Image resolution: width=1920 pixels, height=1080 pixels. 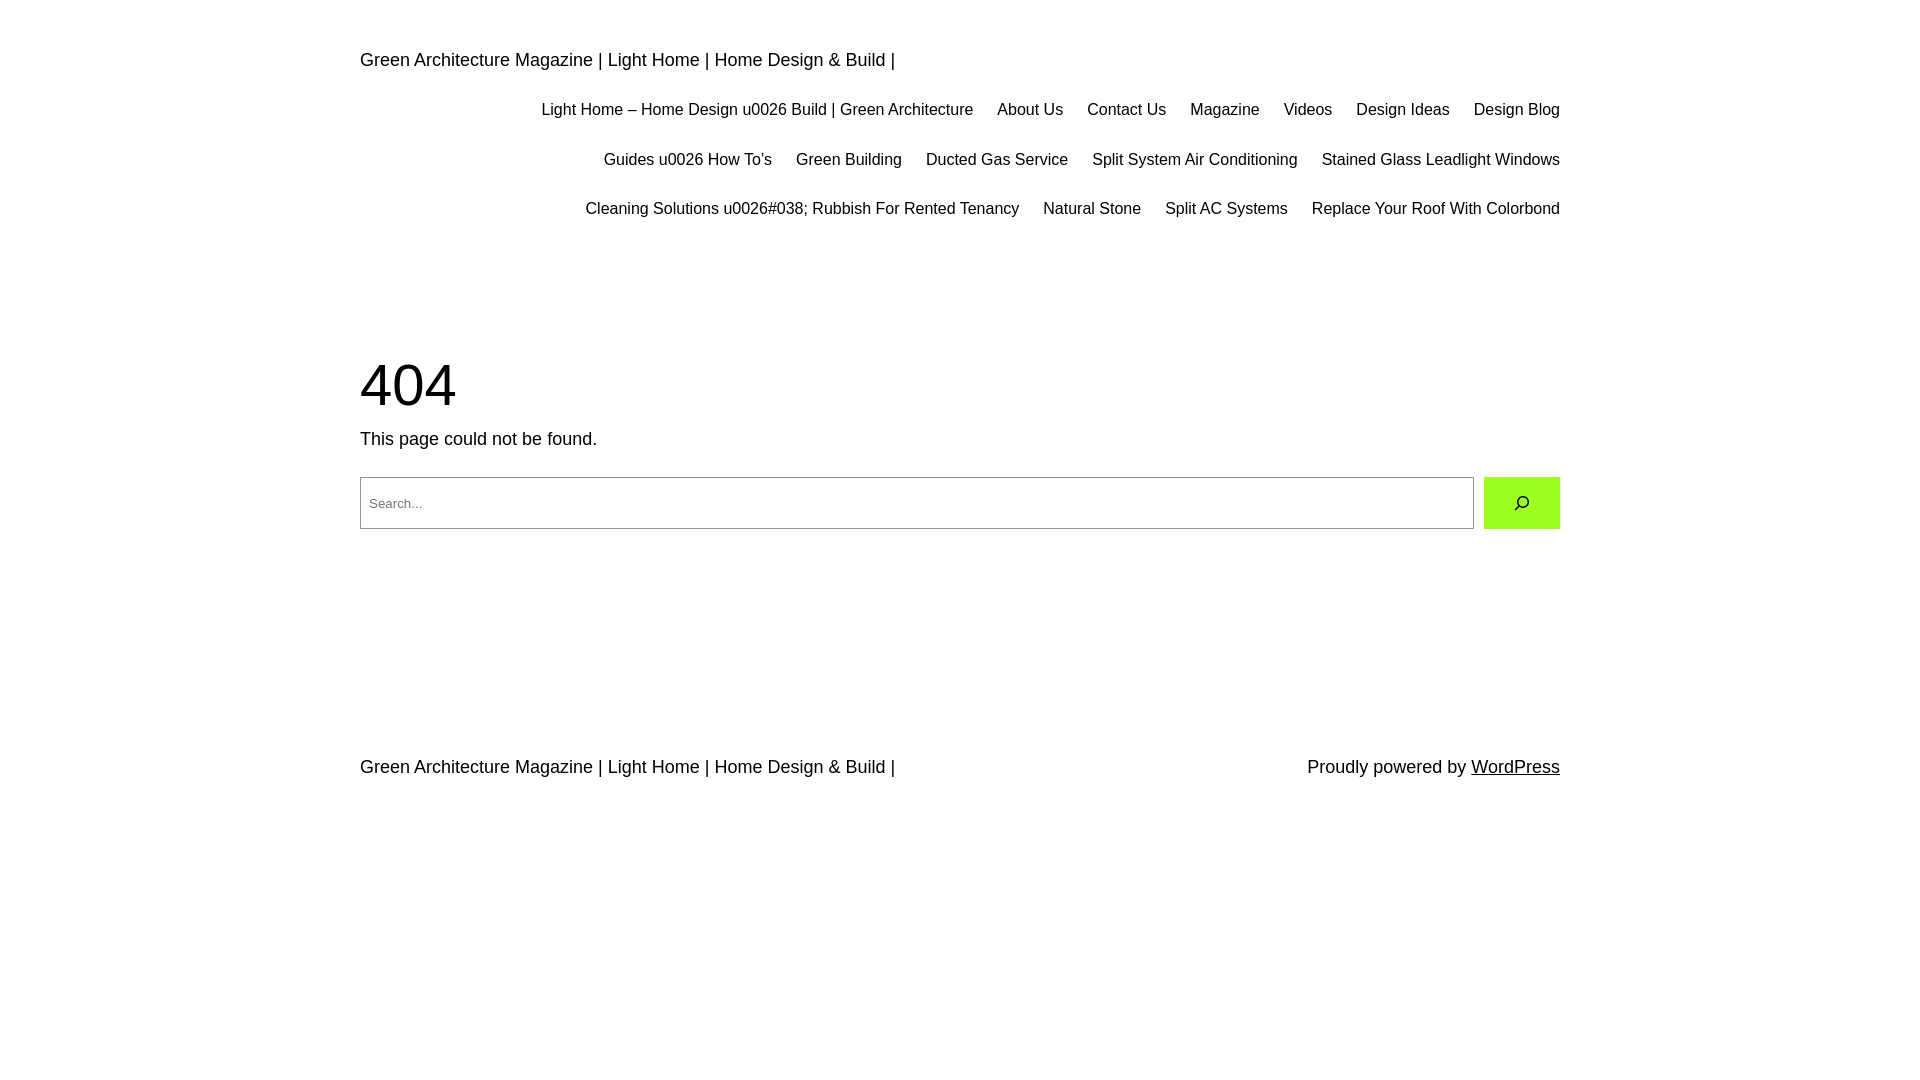 I want to click on WordPress, so click(x=1516, y=767).